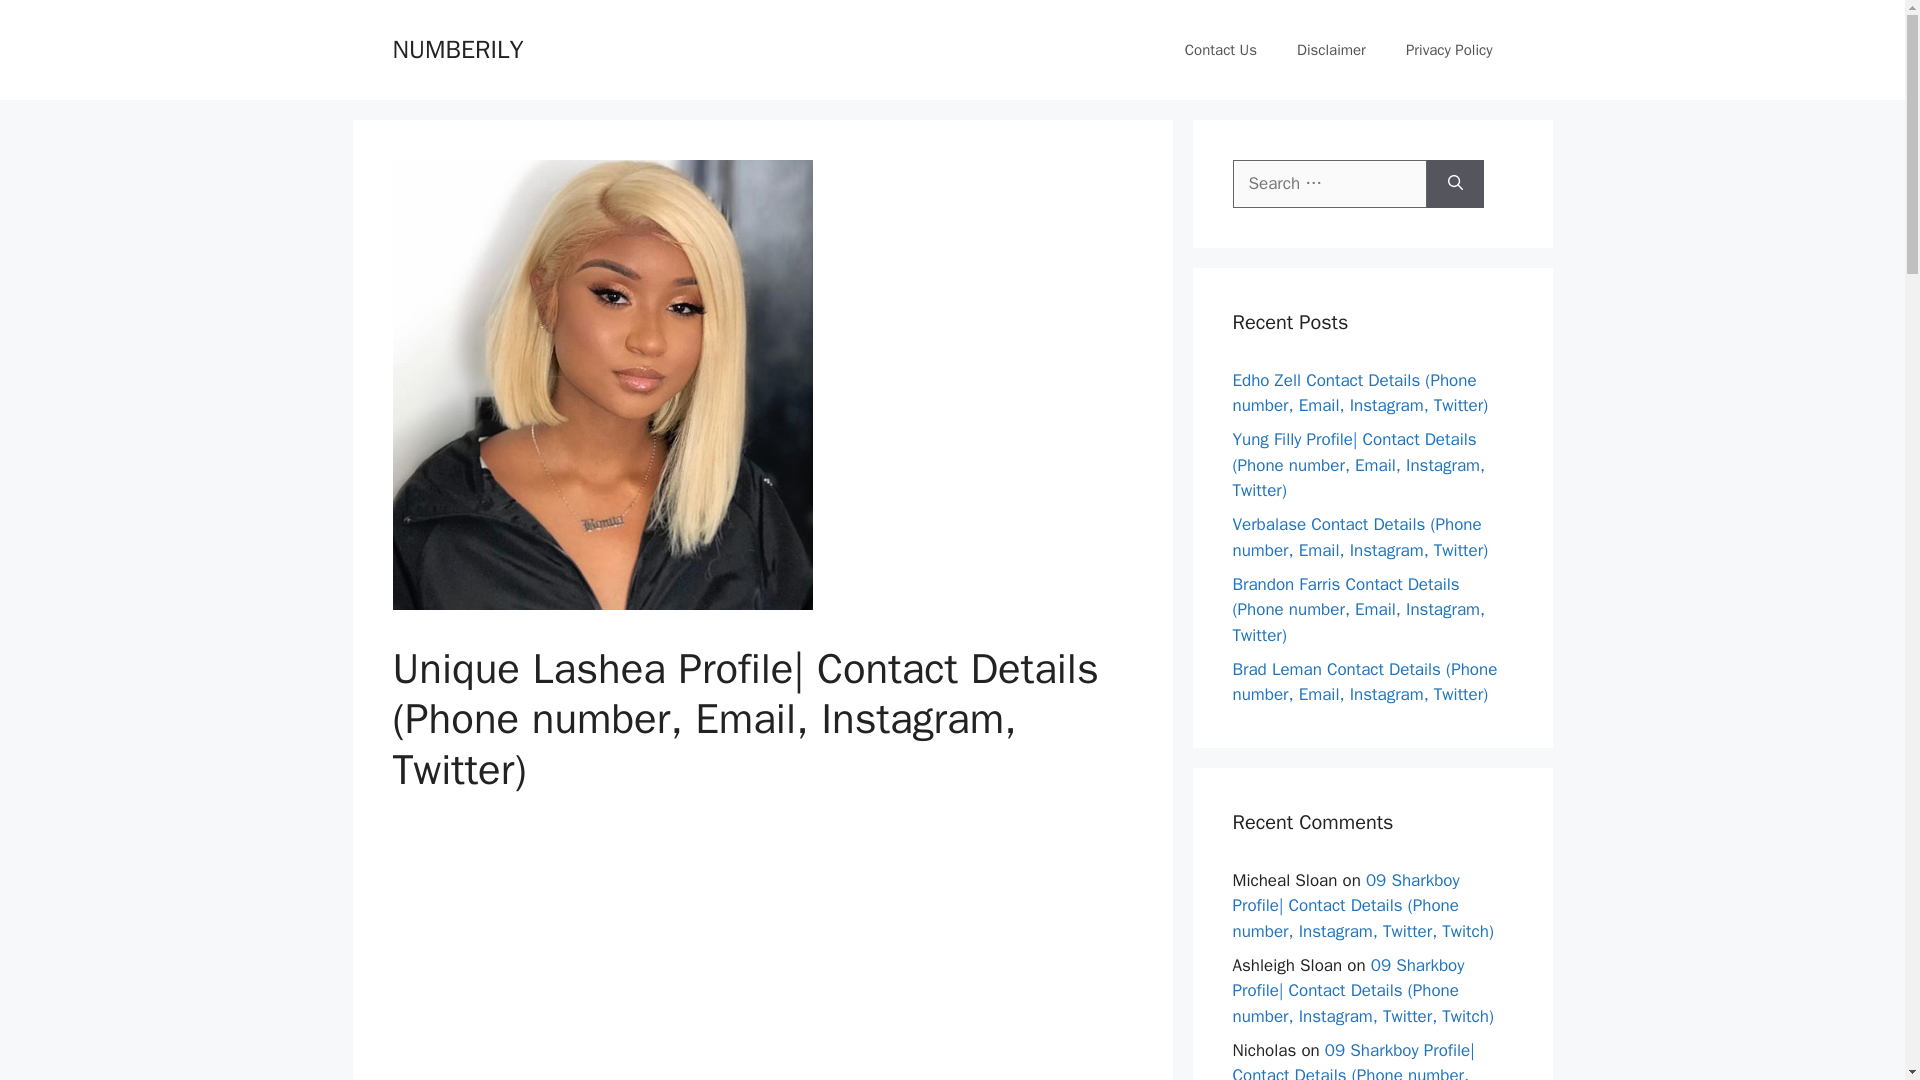  What do you see at coordinates (1331, 50) in the screenshot?
I see `Disclaimer` at bounding box center [1331, 50].